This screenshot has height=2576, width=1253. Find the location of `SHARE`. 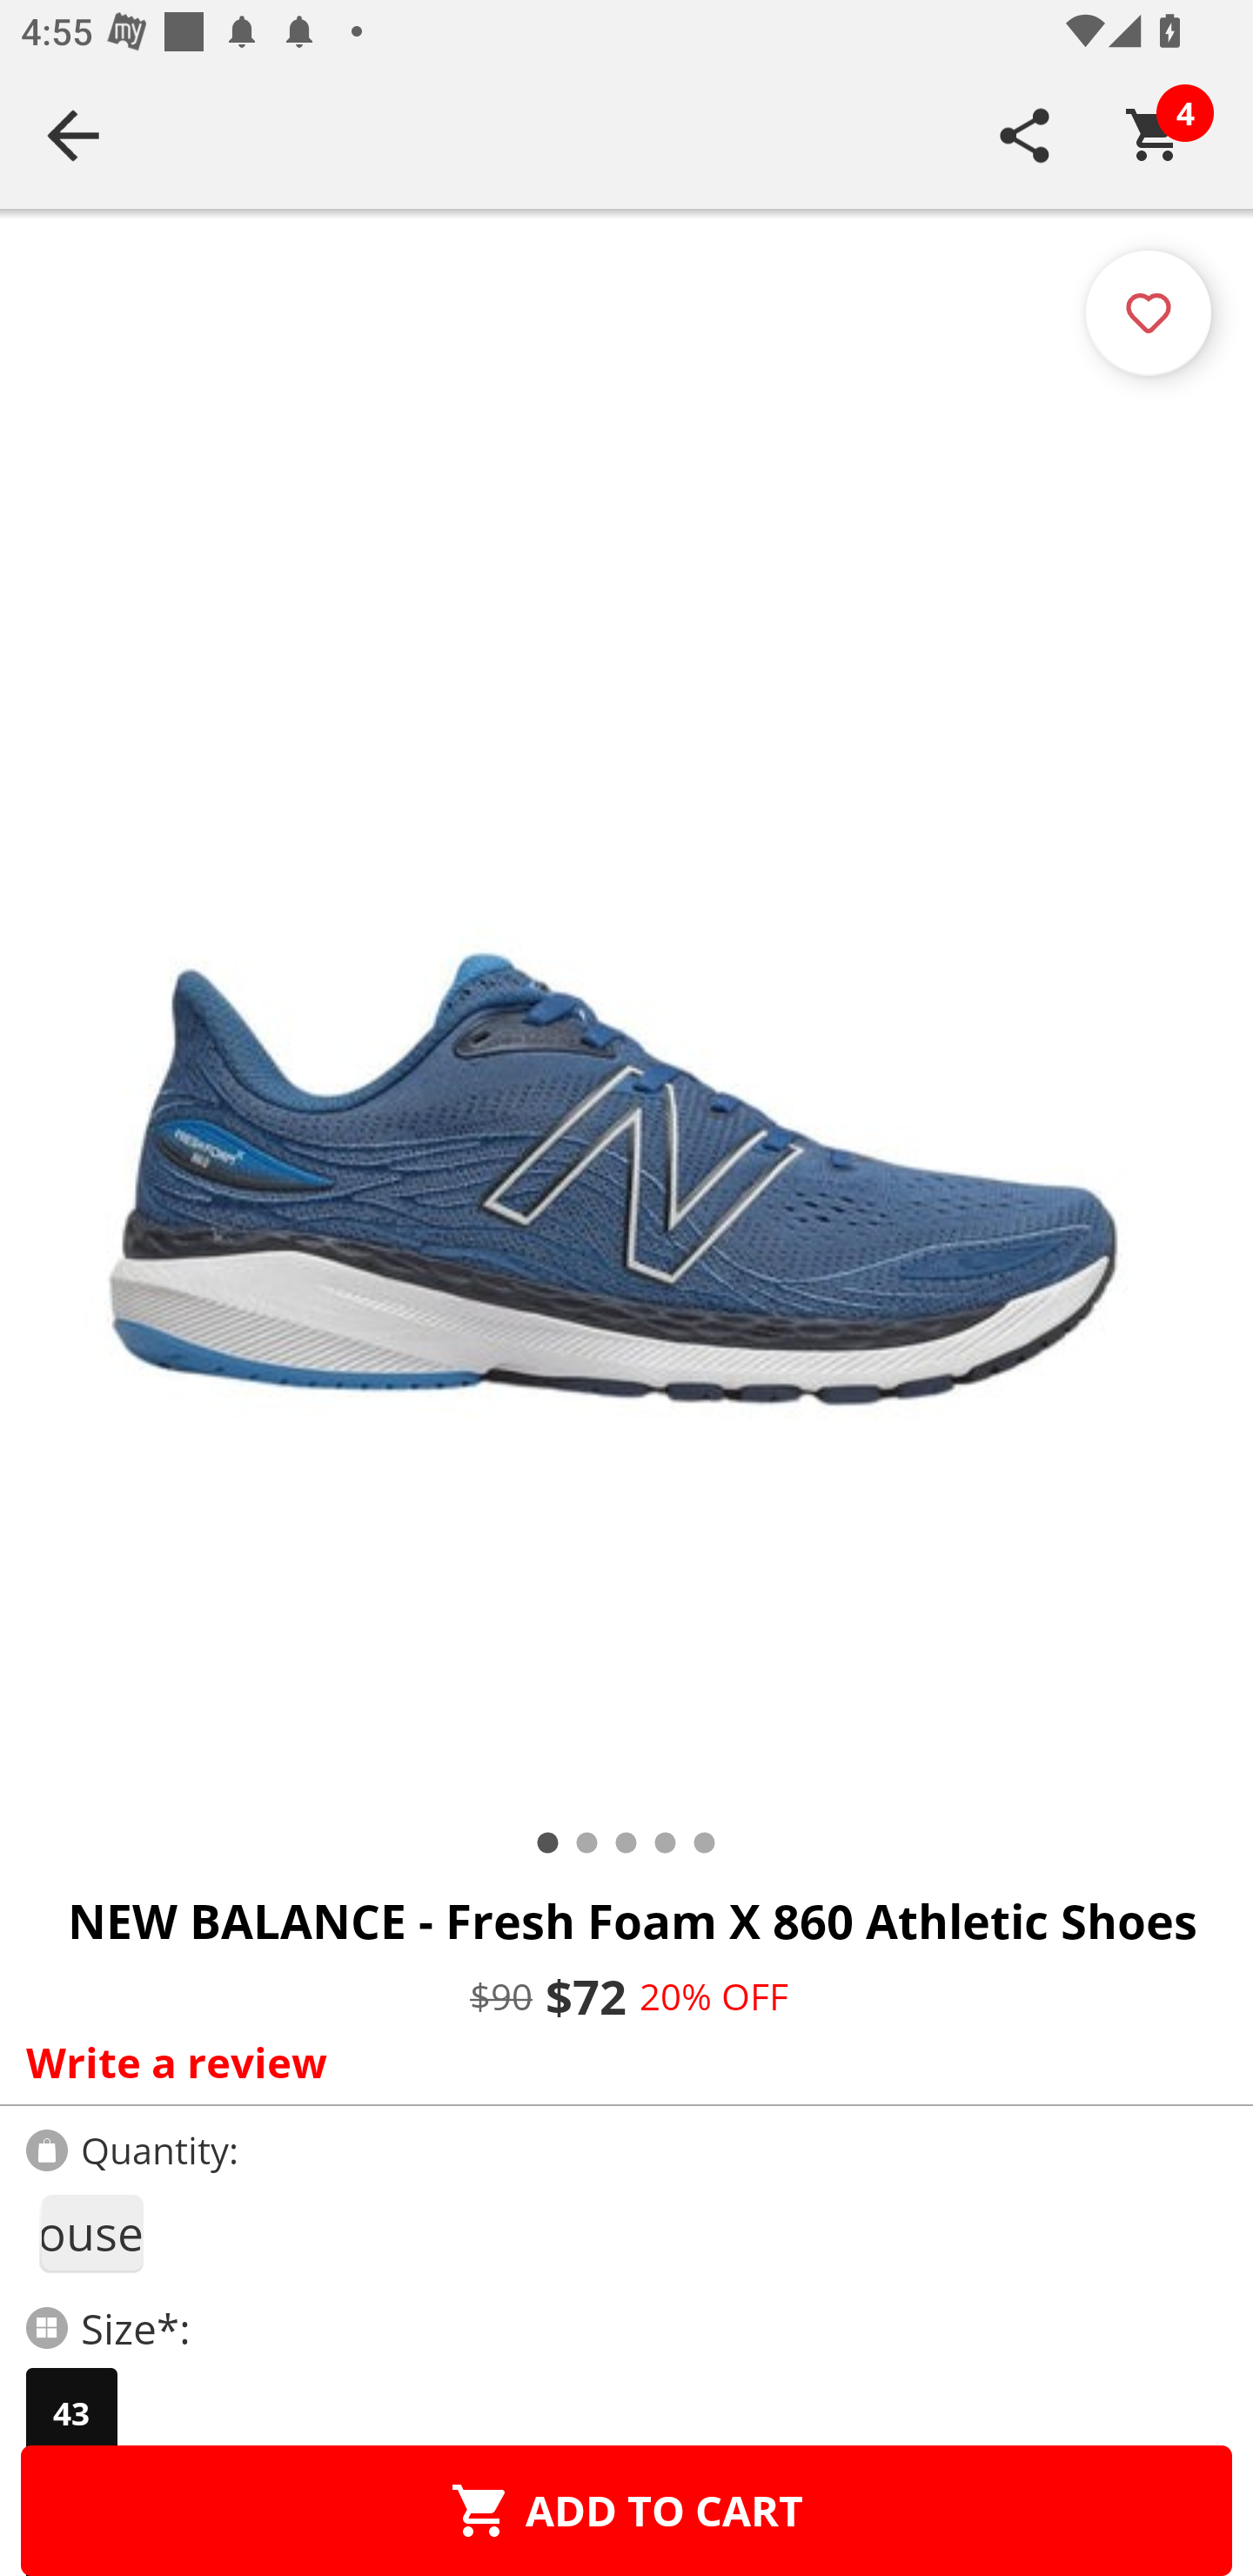

SHARE is located at coordinates (1025, 135).